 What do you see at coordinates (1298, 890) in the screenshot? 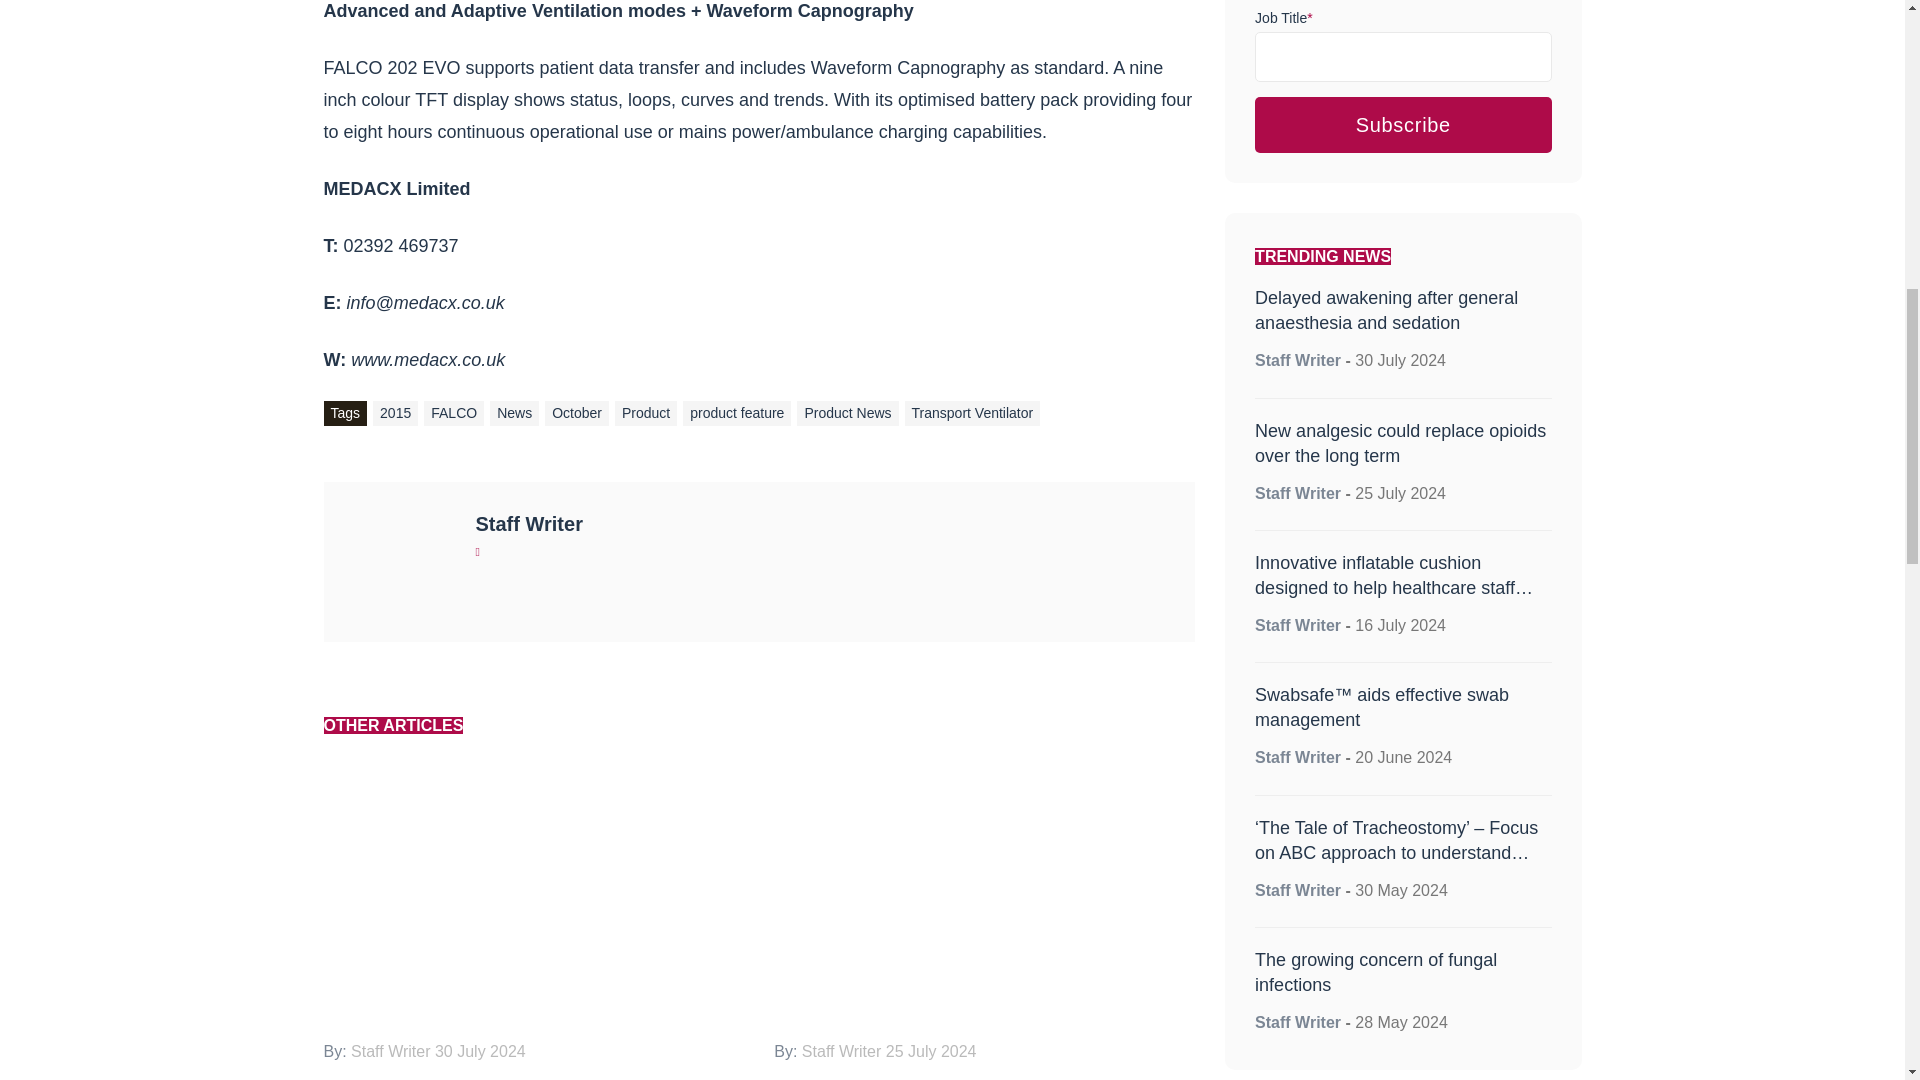
I see `Posts by Staff Writer` at bounding box center [1298, 890].